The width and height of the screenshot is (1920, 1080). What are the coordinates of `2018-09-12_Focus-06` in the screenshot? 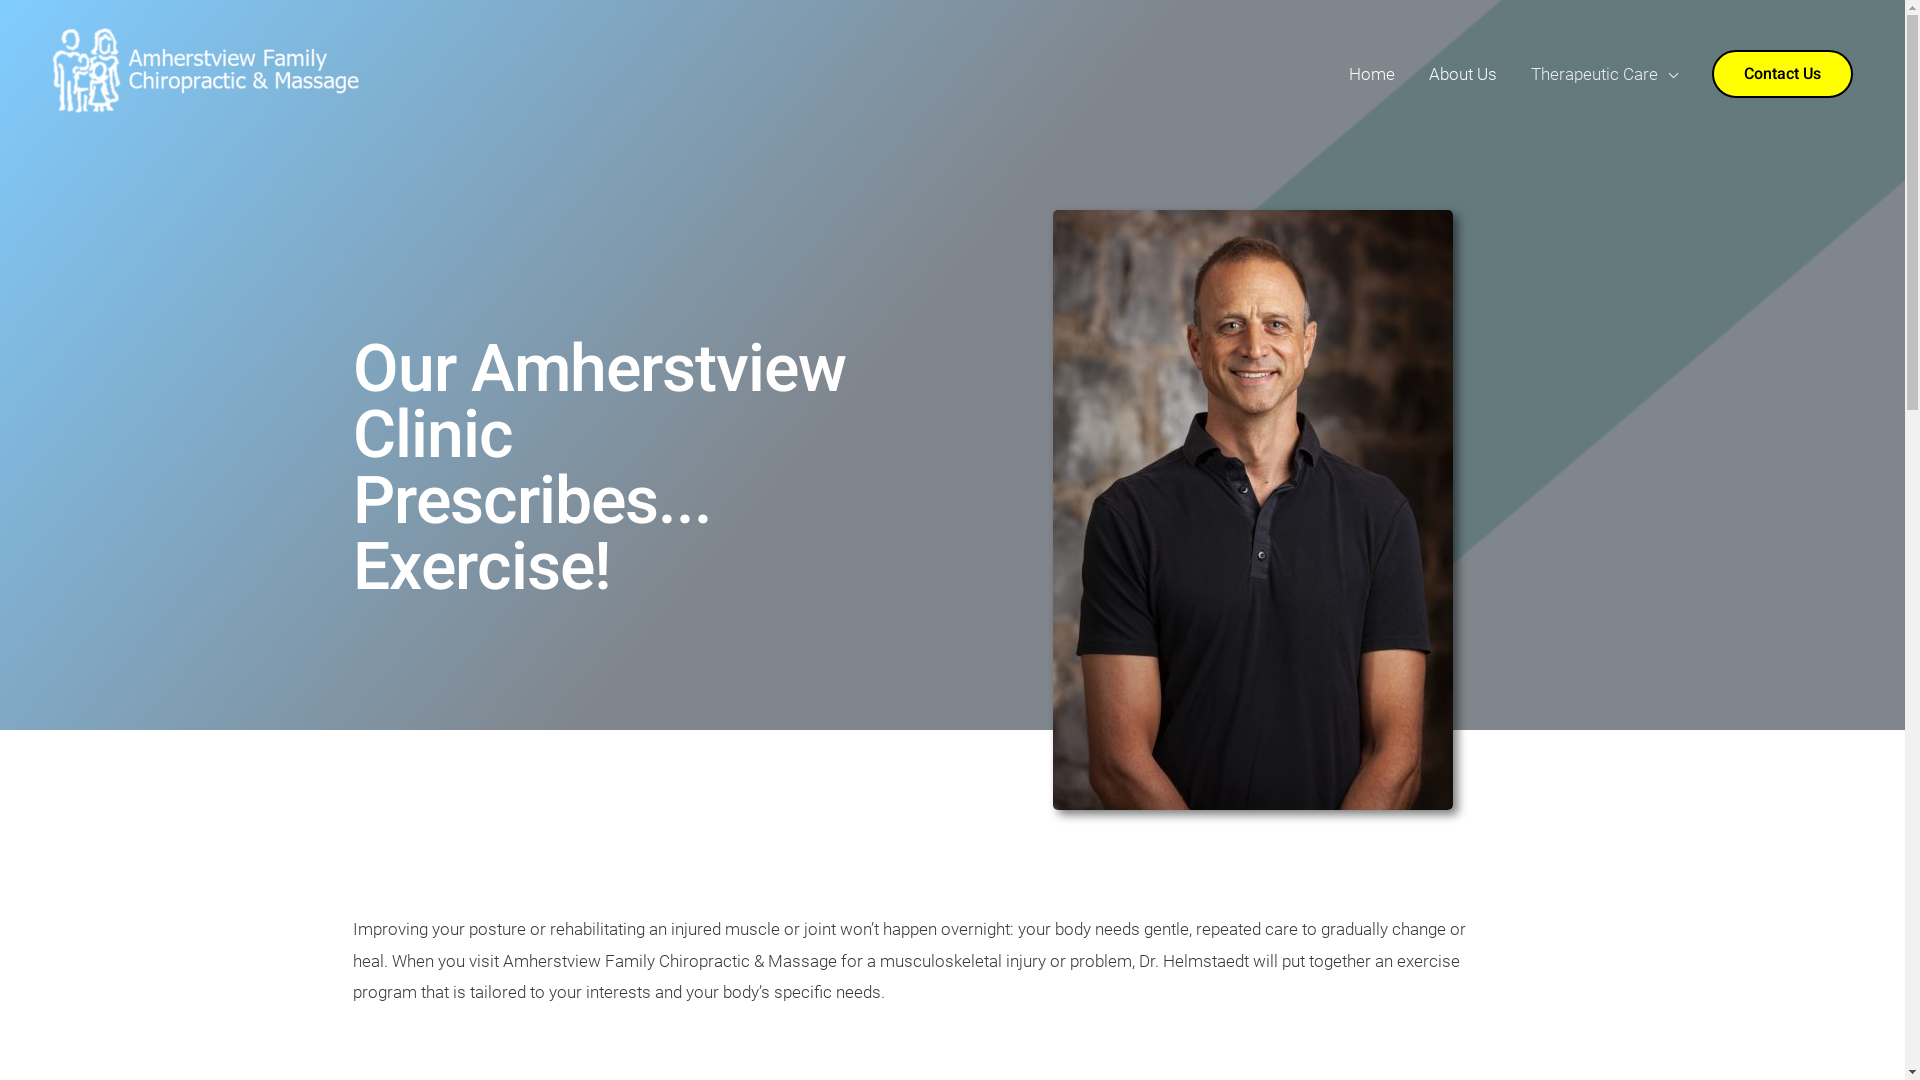 It's located at (1252, 510).